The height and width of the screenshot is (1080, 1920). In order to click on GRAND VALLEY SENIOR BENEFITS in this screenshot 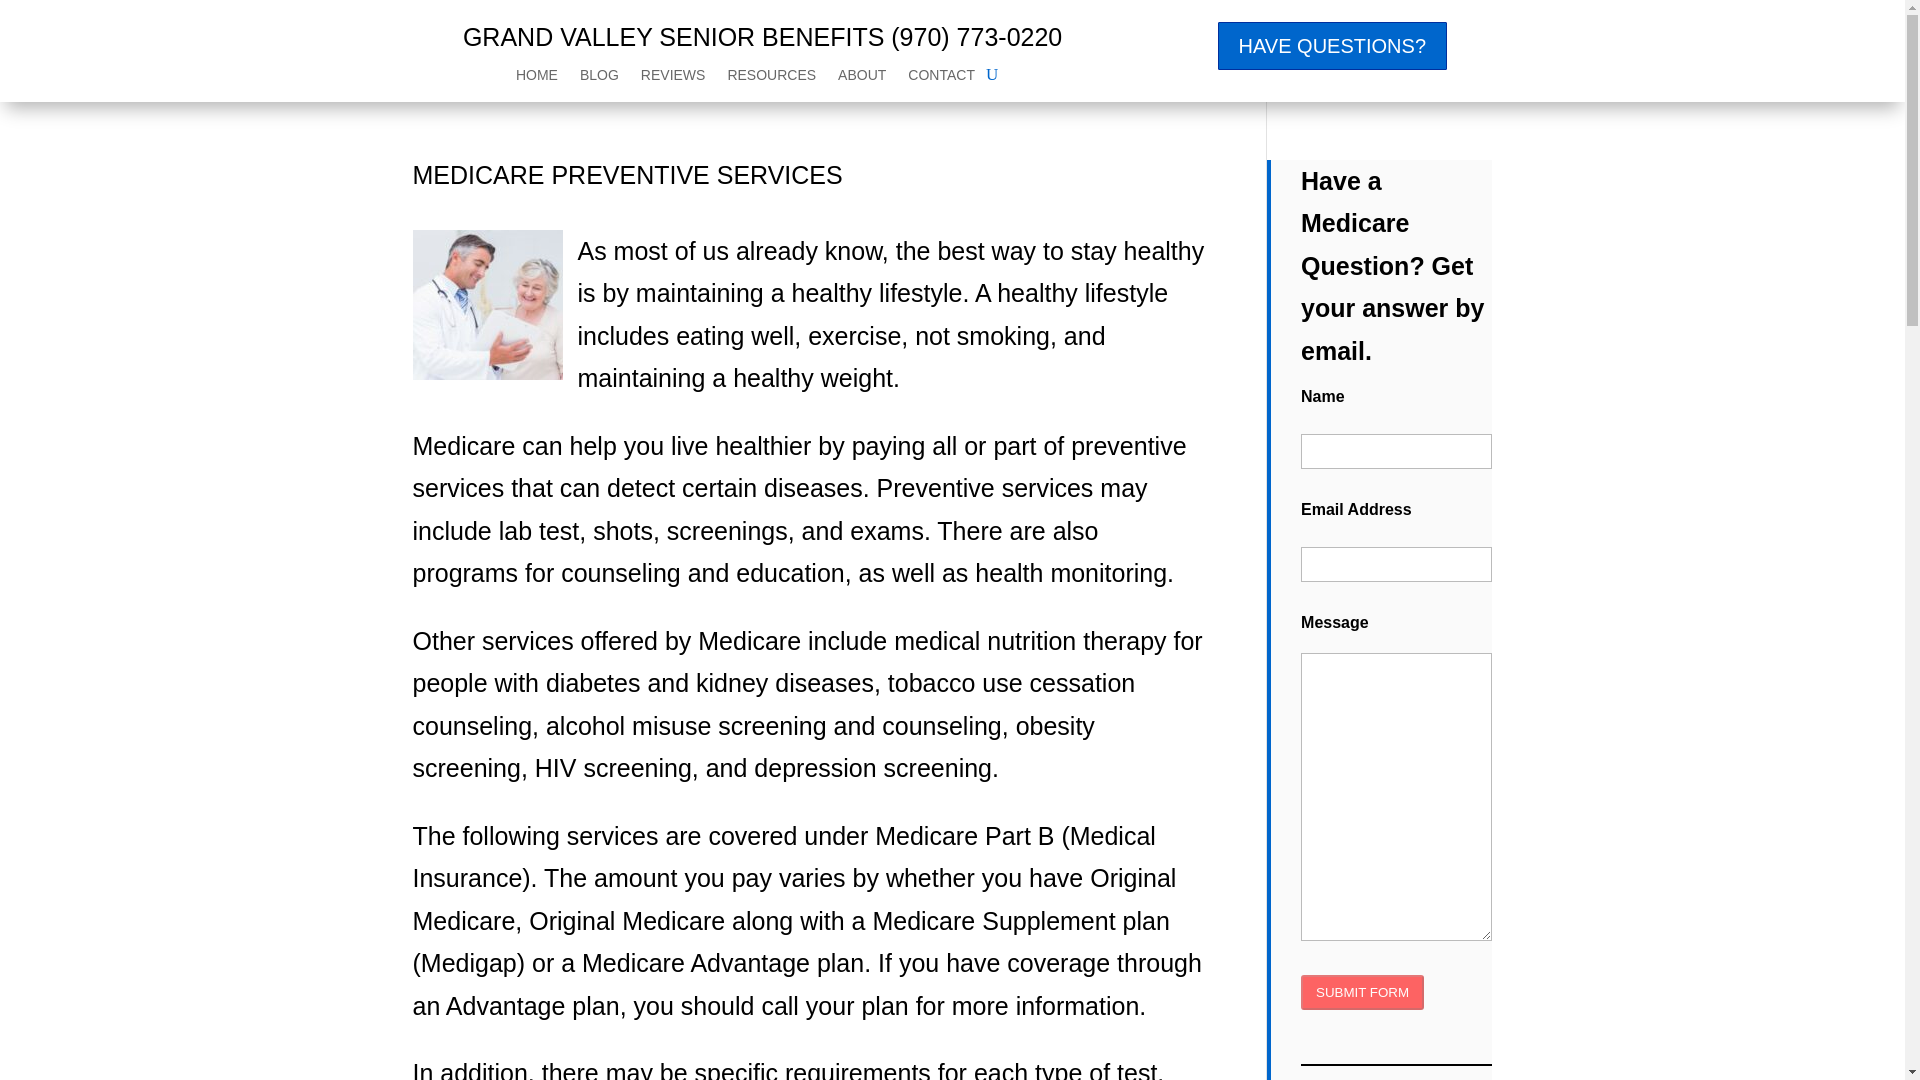, I will do `click(672, 36)`.